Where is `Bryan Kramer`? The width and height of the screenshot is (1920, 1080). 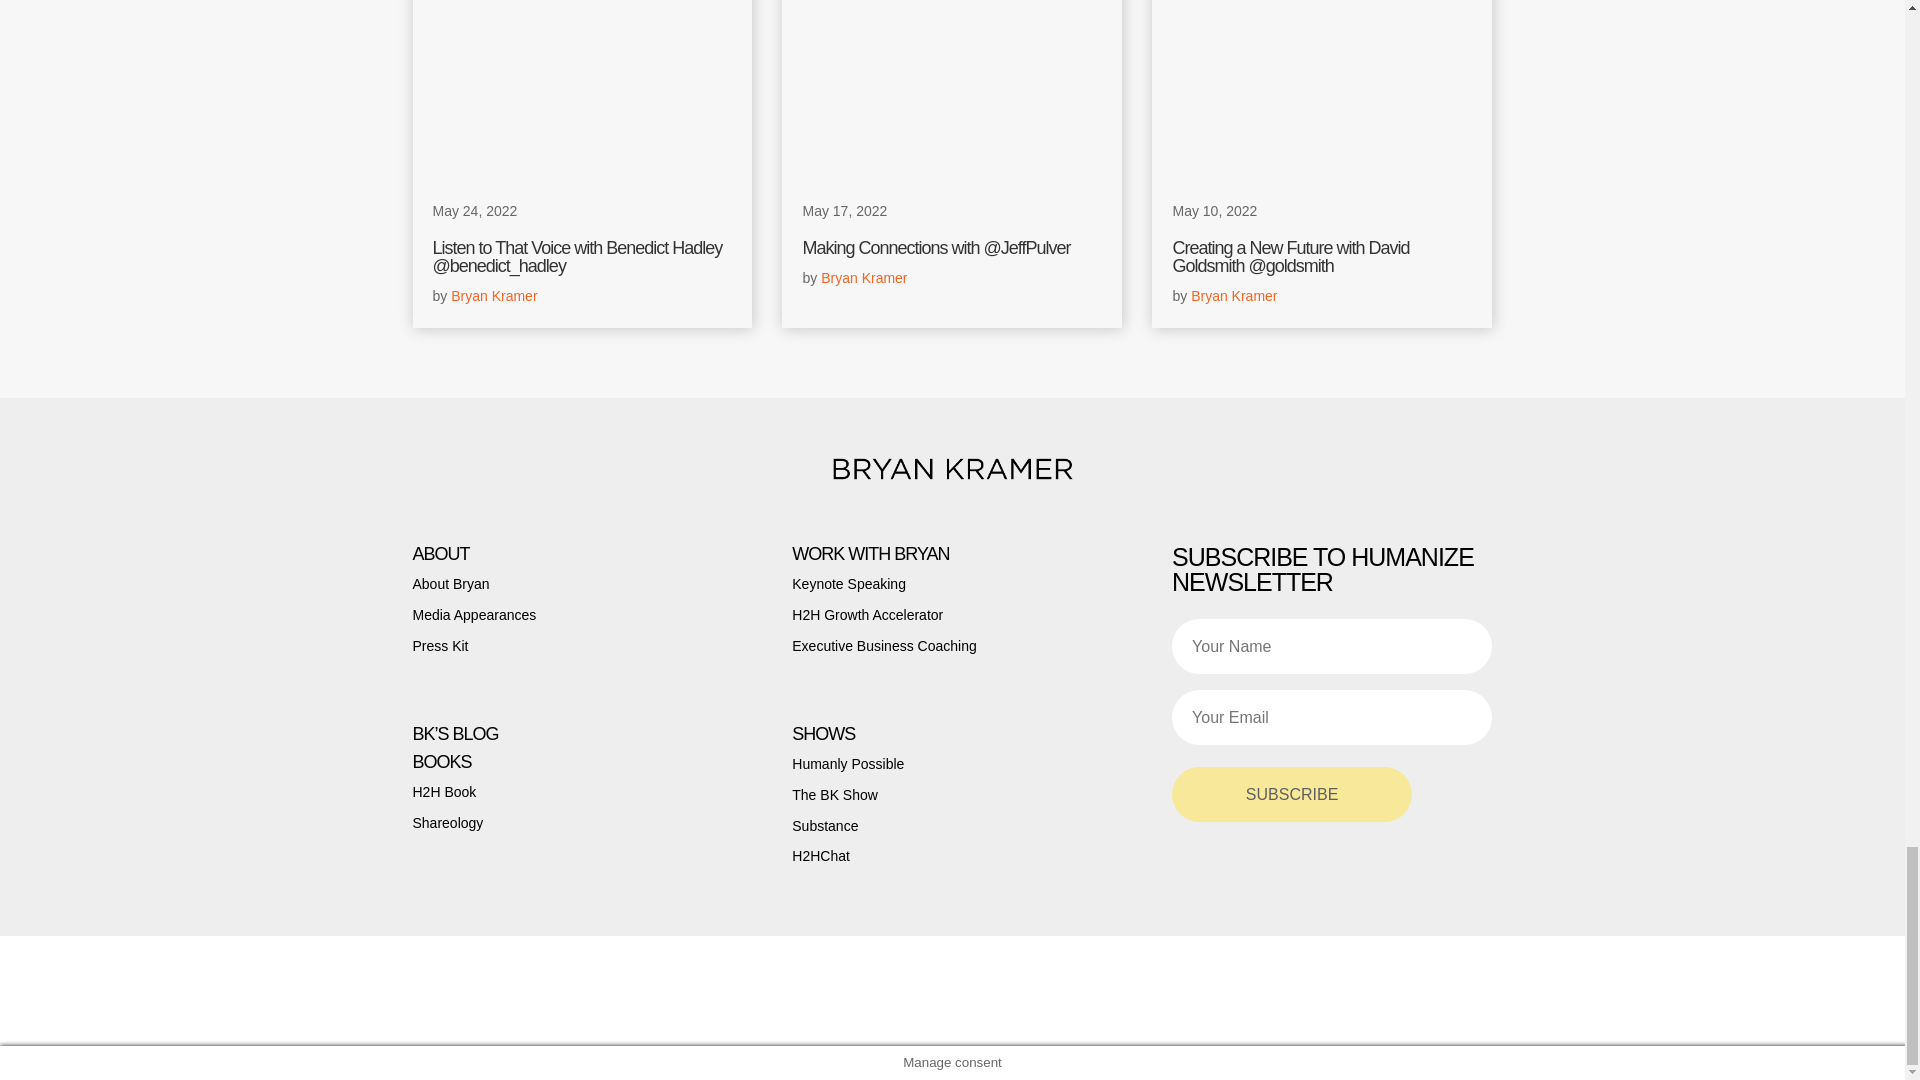
Bryan Kramer is located at coordinates (864, 278).